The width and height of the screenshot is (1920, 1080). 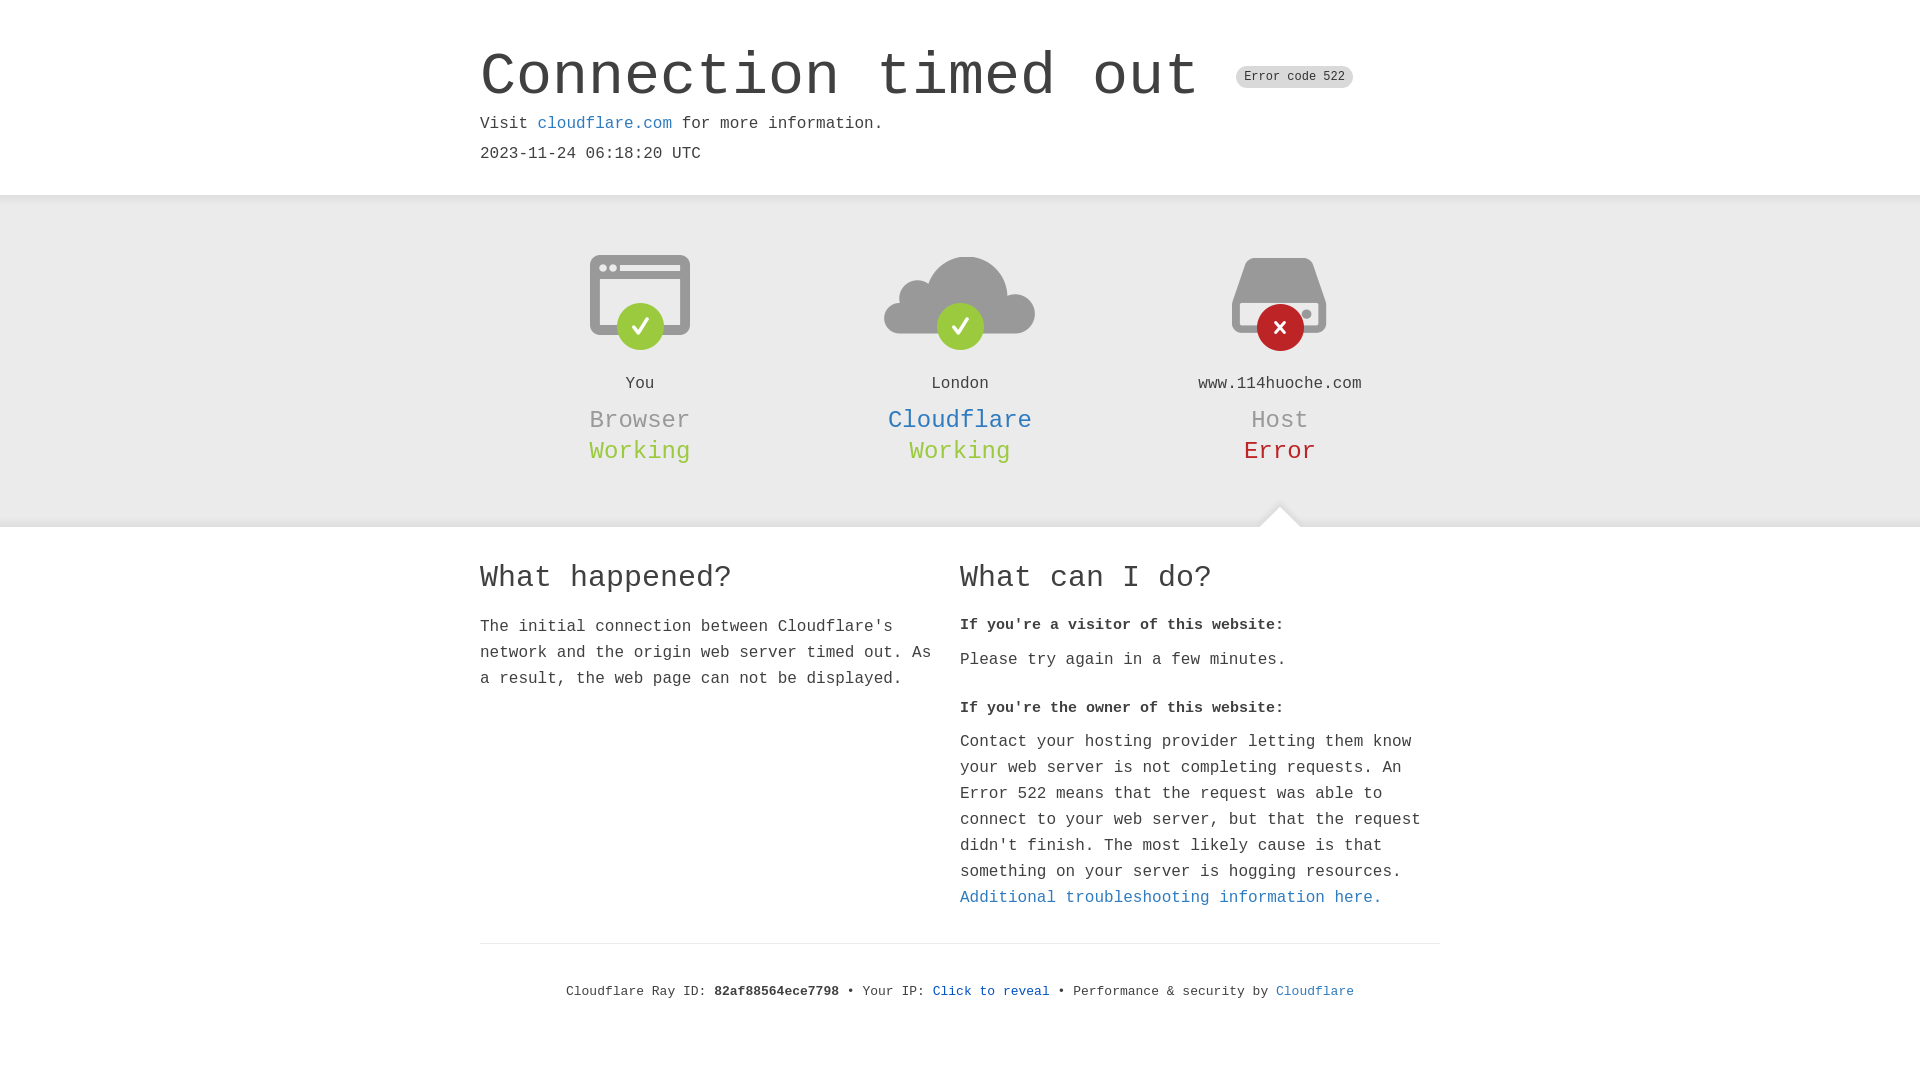 What do you see at coordinates (1171, 898) in the screenshot?
I see `Additional troubleshooting information here.` at bounding box center [1171, 898].